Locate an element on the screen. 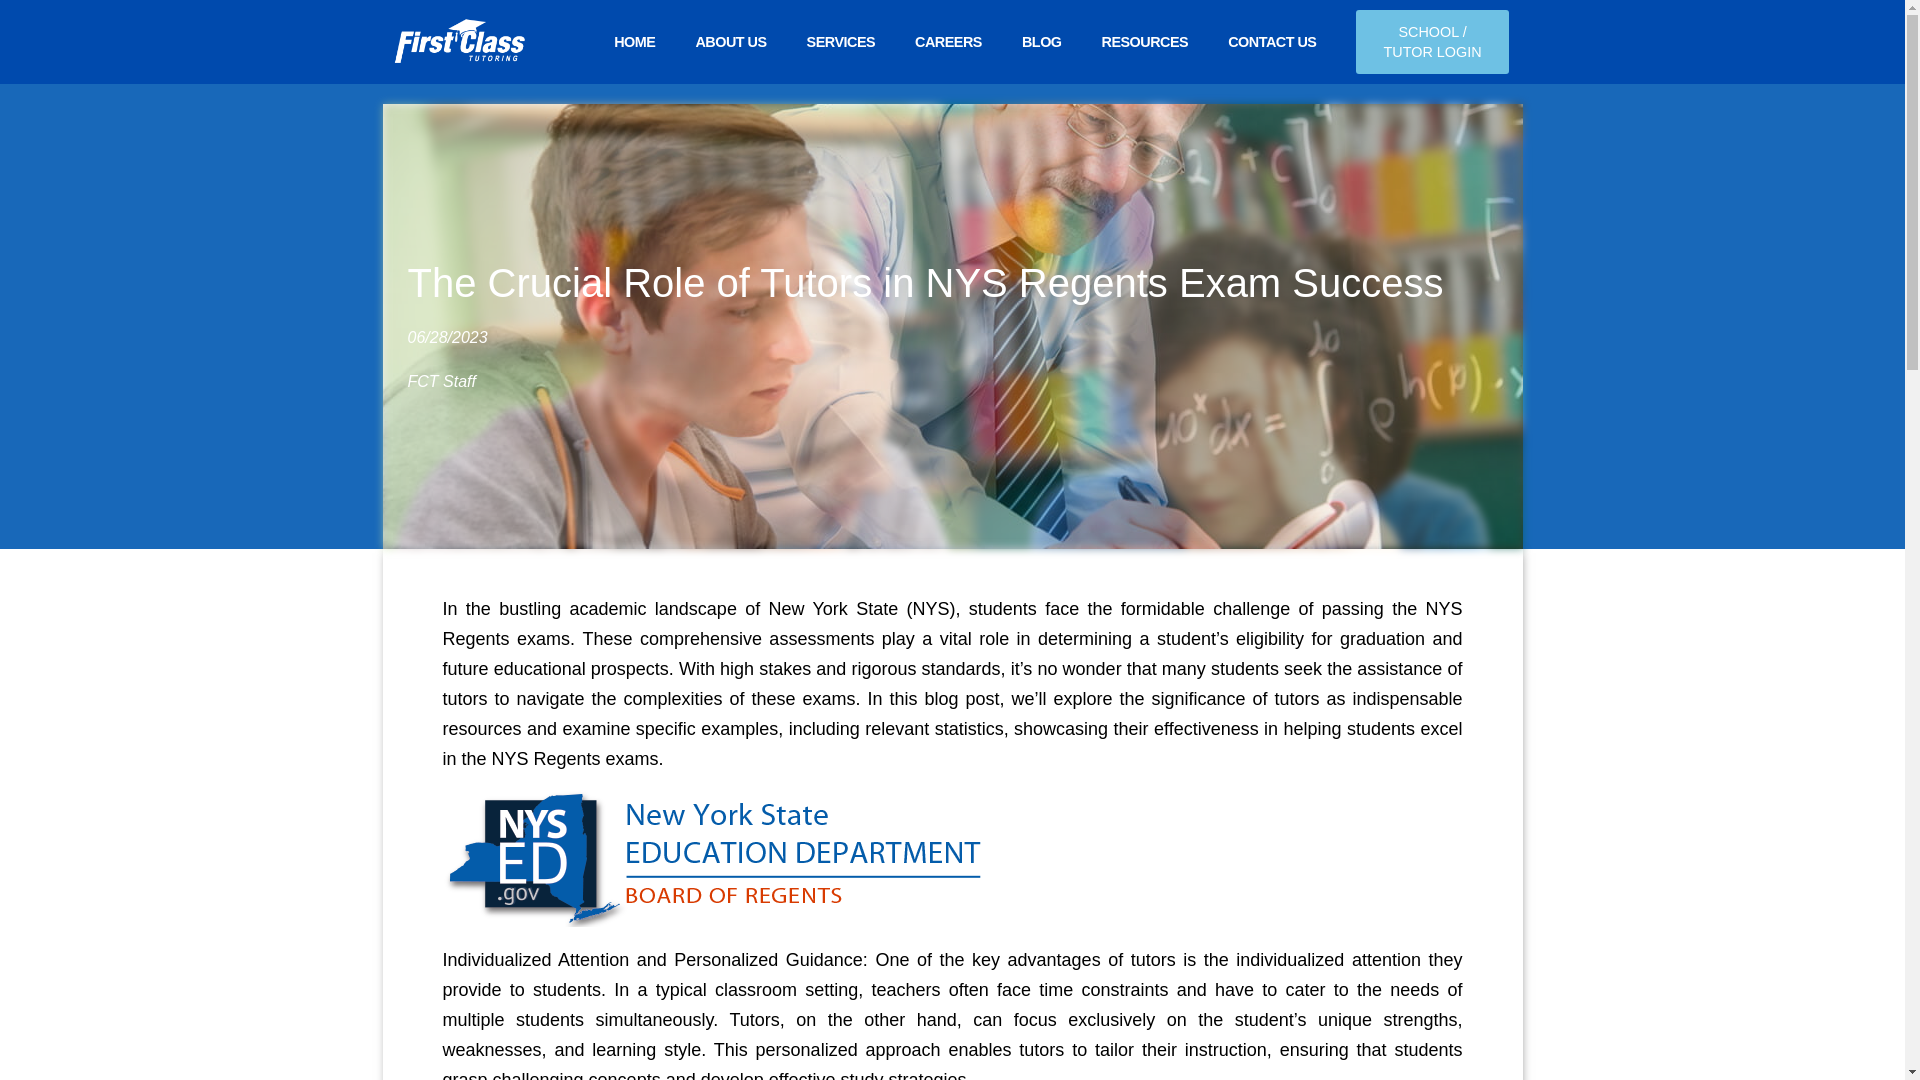 The image size is (1920, 1080). HOME is located at coordinates (634, 11).